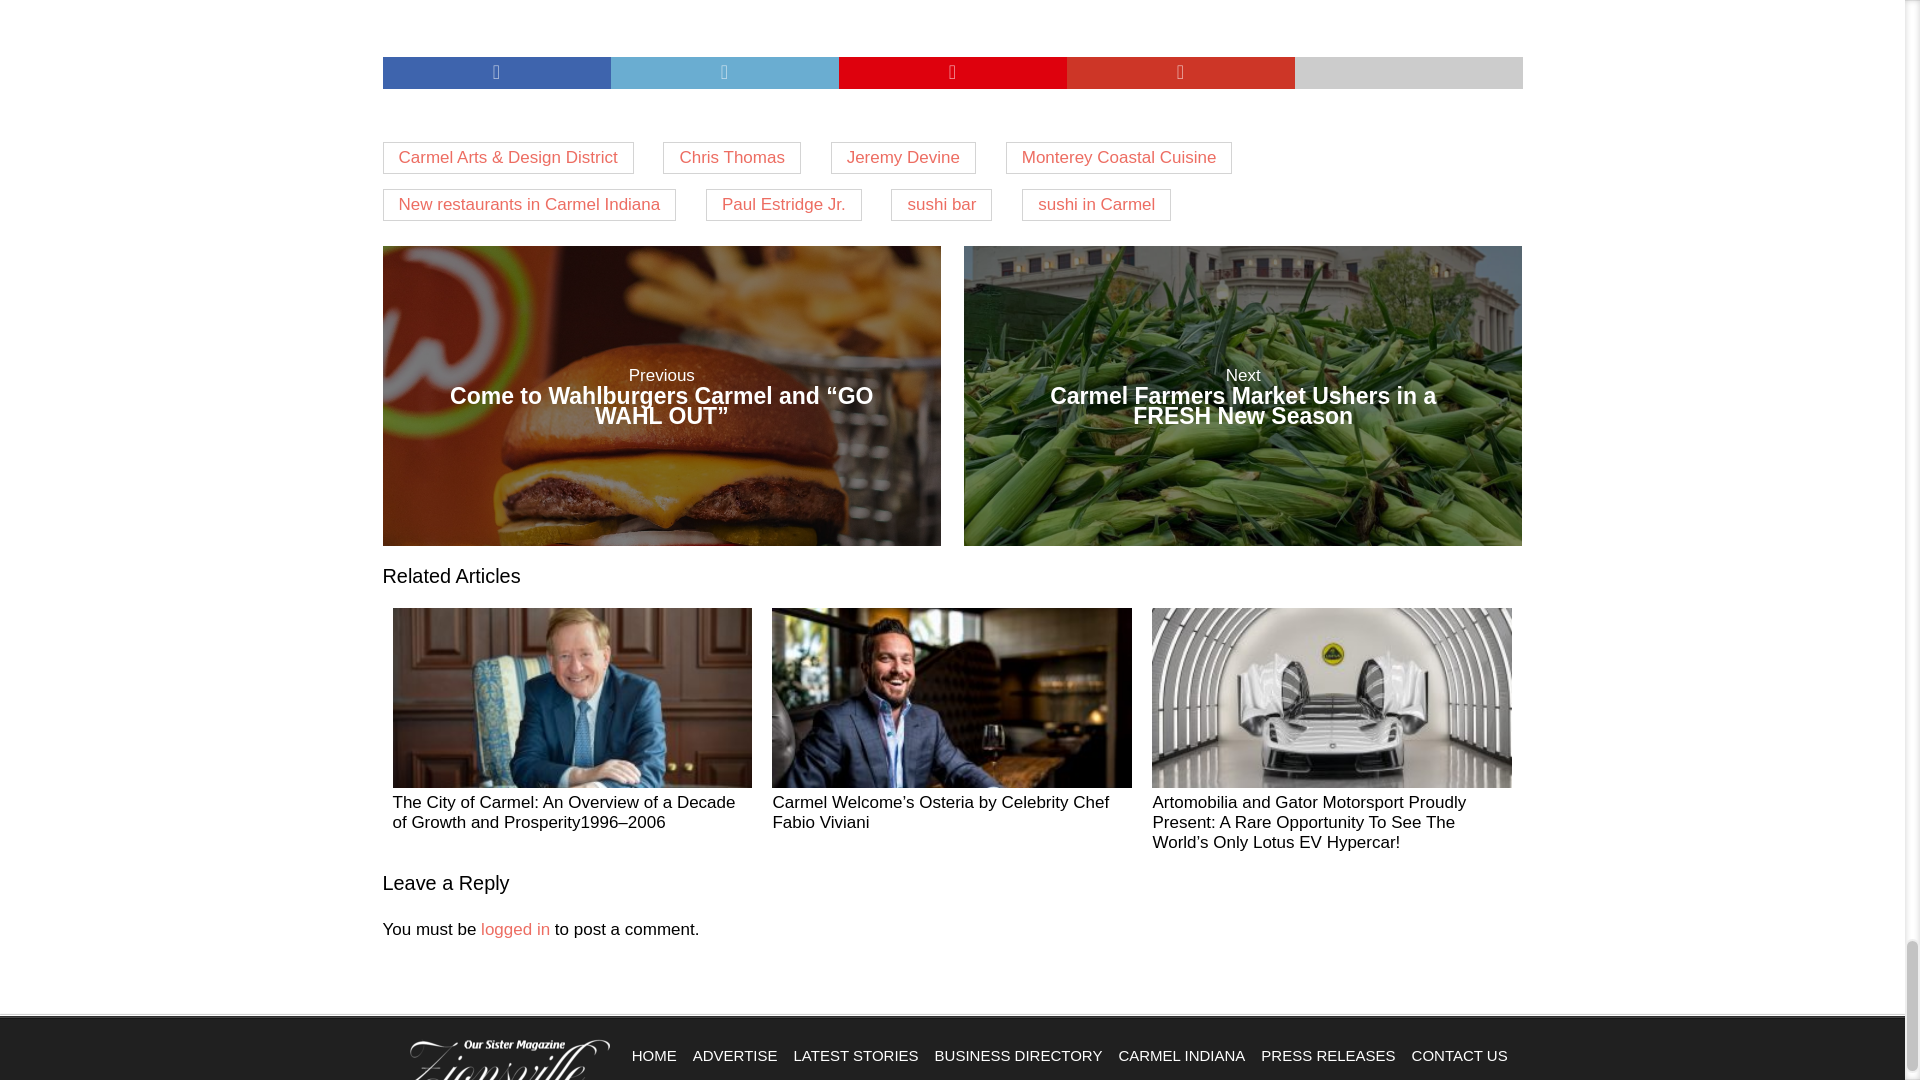  What do you see at coordinates (1242, 396) in the screenshot?
I see `Chris Thomas` at bounding box center [1242, 396].